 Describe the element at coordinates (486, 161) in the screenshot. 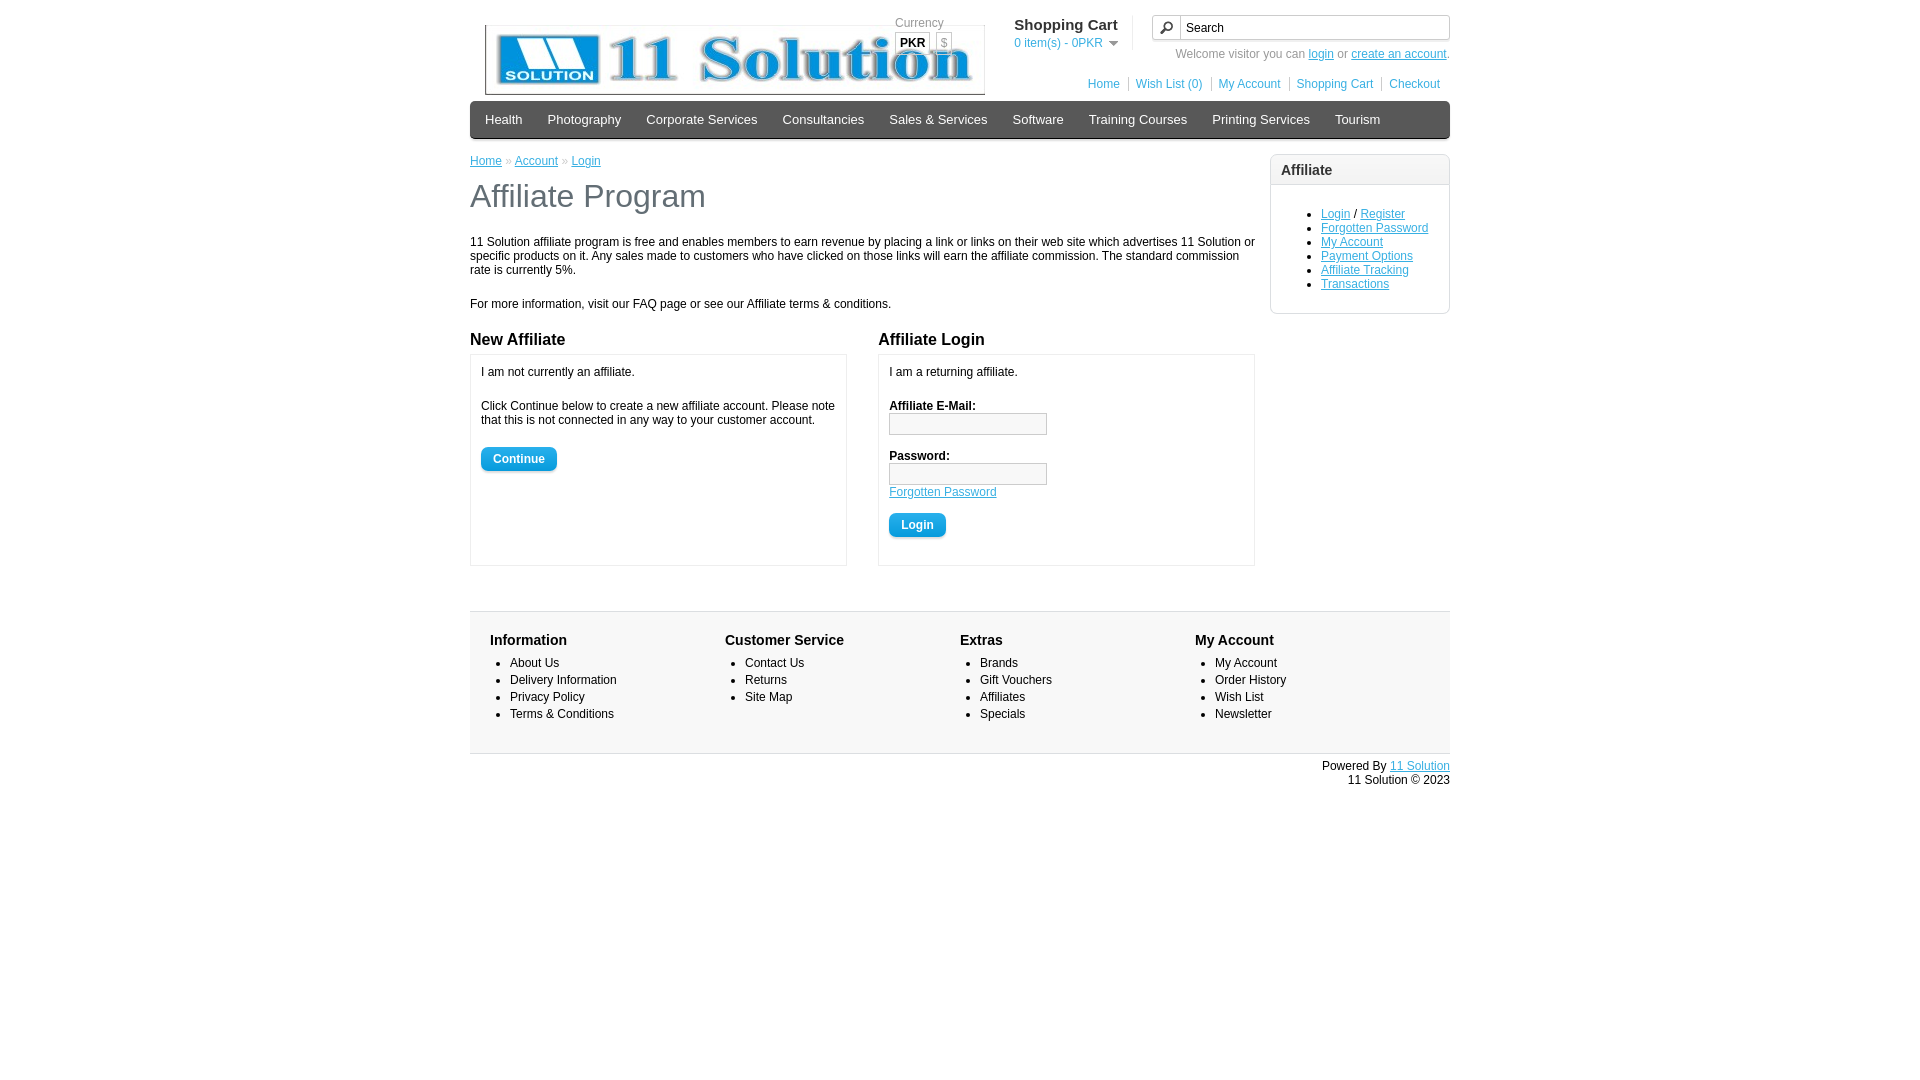

I see `Home` at that location.